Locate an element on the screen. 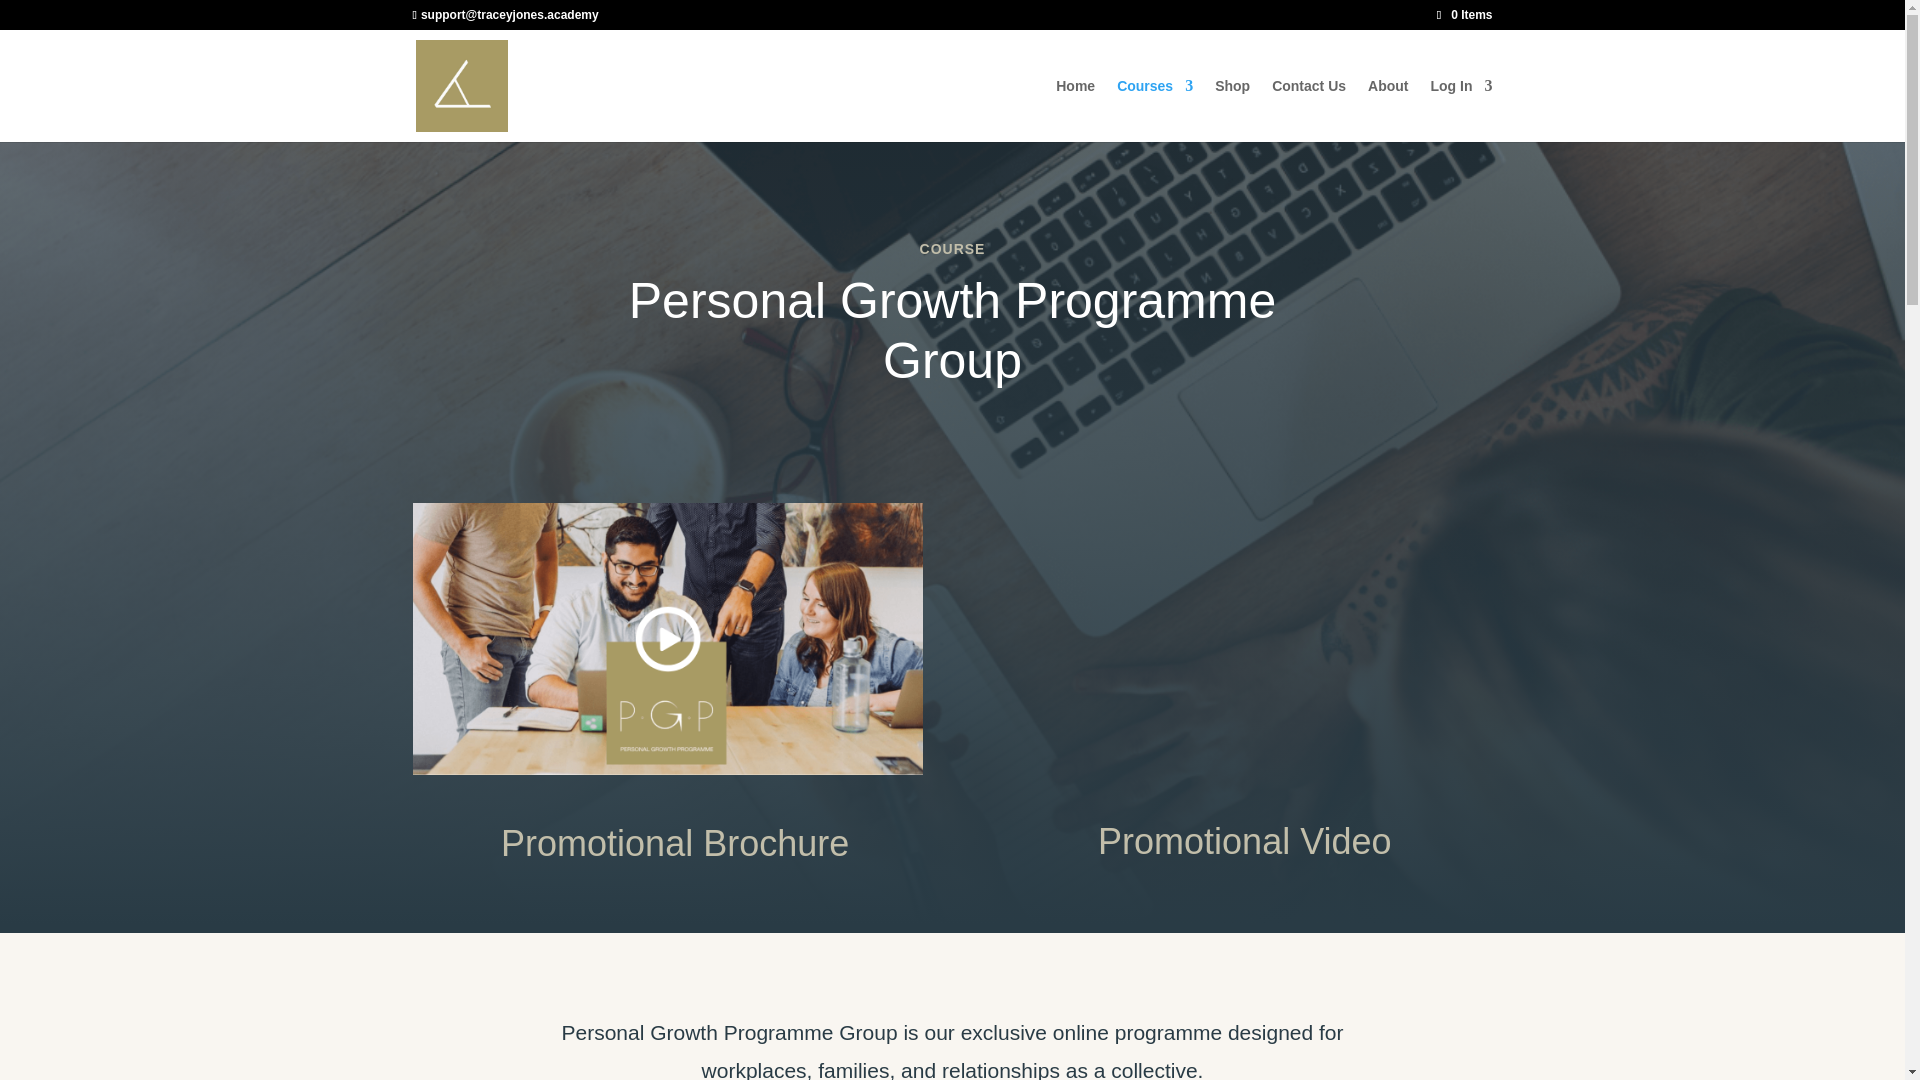 The width and height of the screenshot is (1920, 1080). Contact Us is located at coordinates (1308, 110).